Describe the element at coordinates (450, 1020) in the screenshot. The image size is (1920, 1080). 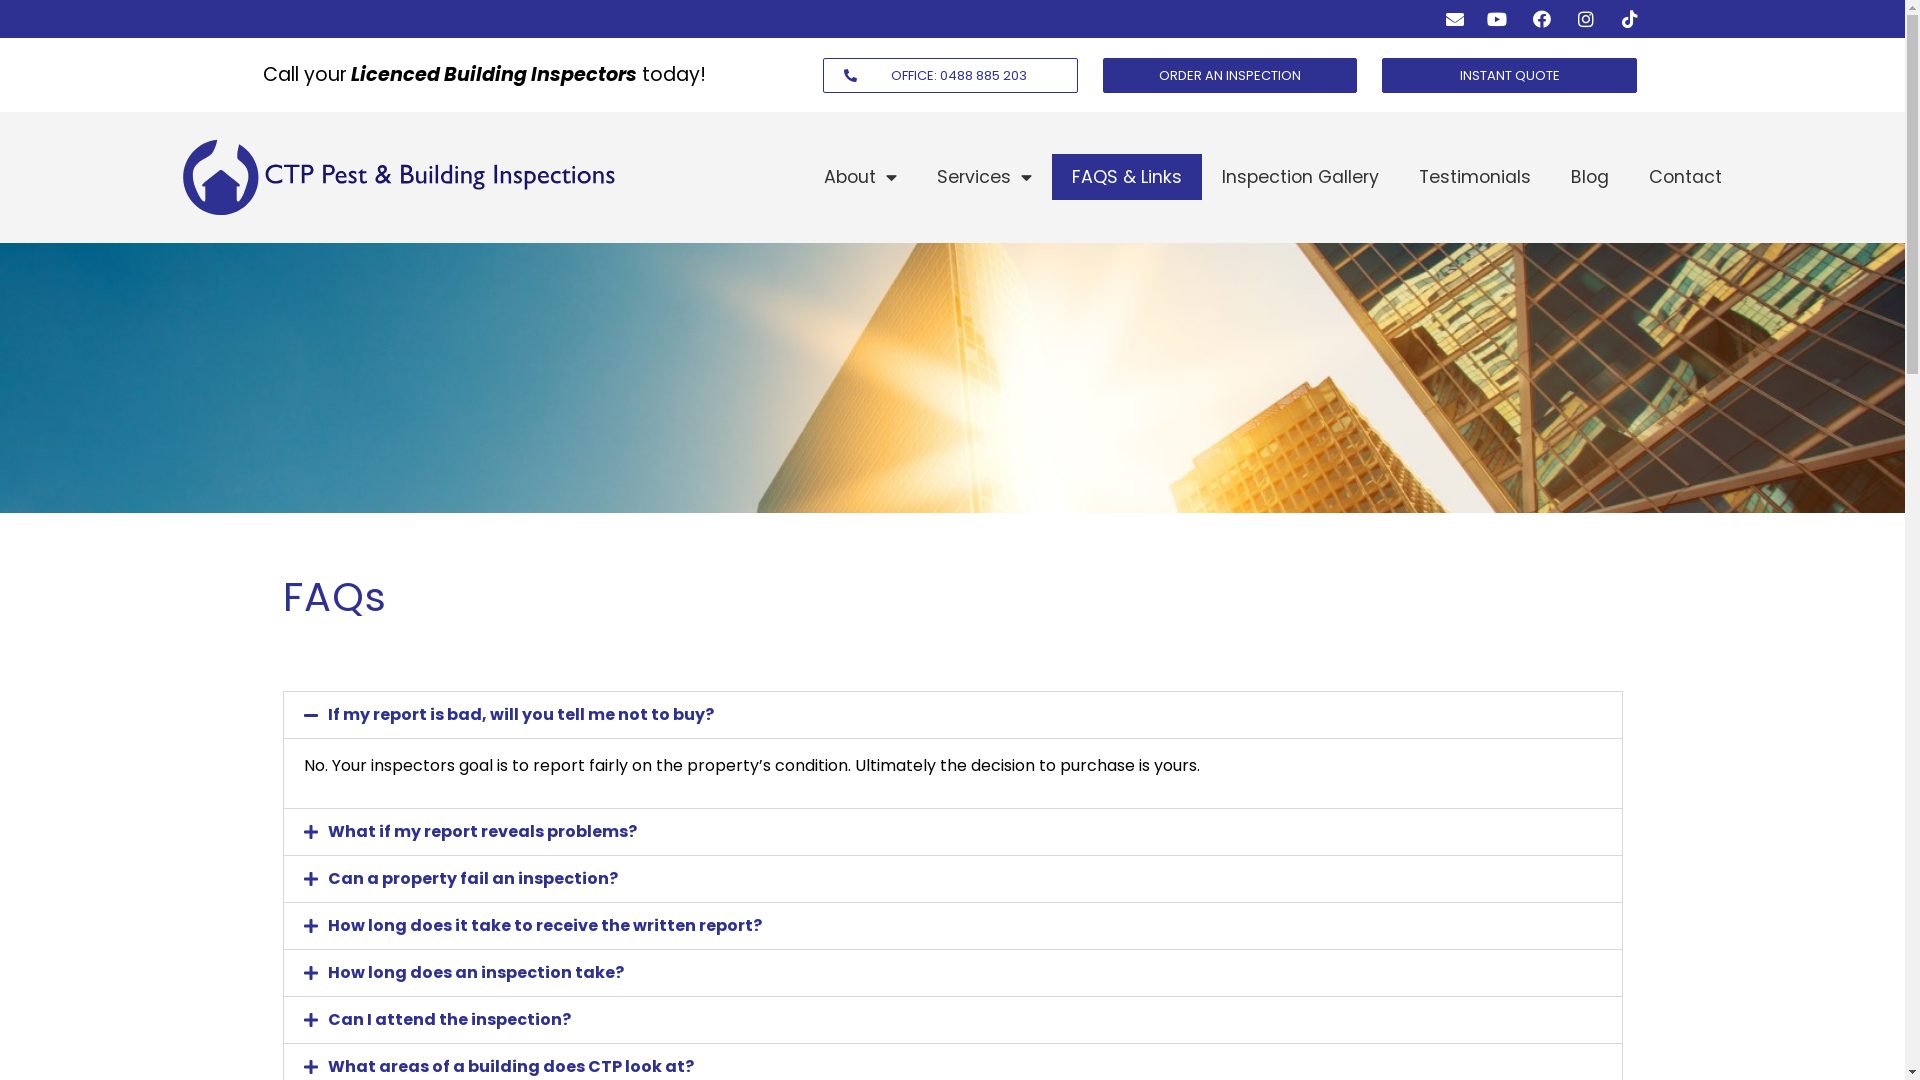
I see `Can I attend the inspection?` at that location.